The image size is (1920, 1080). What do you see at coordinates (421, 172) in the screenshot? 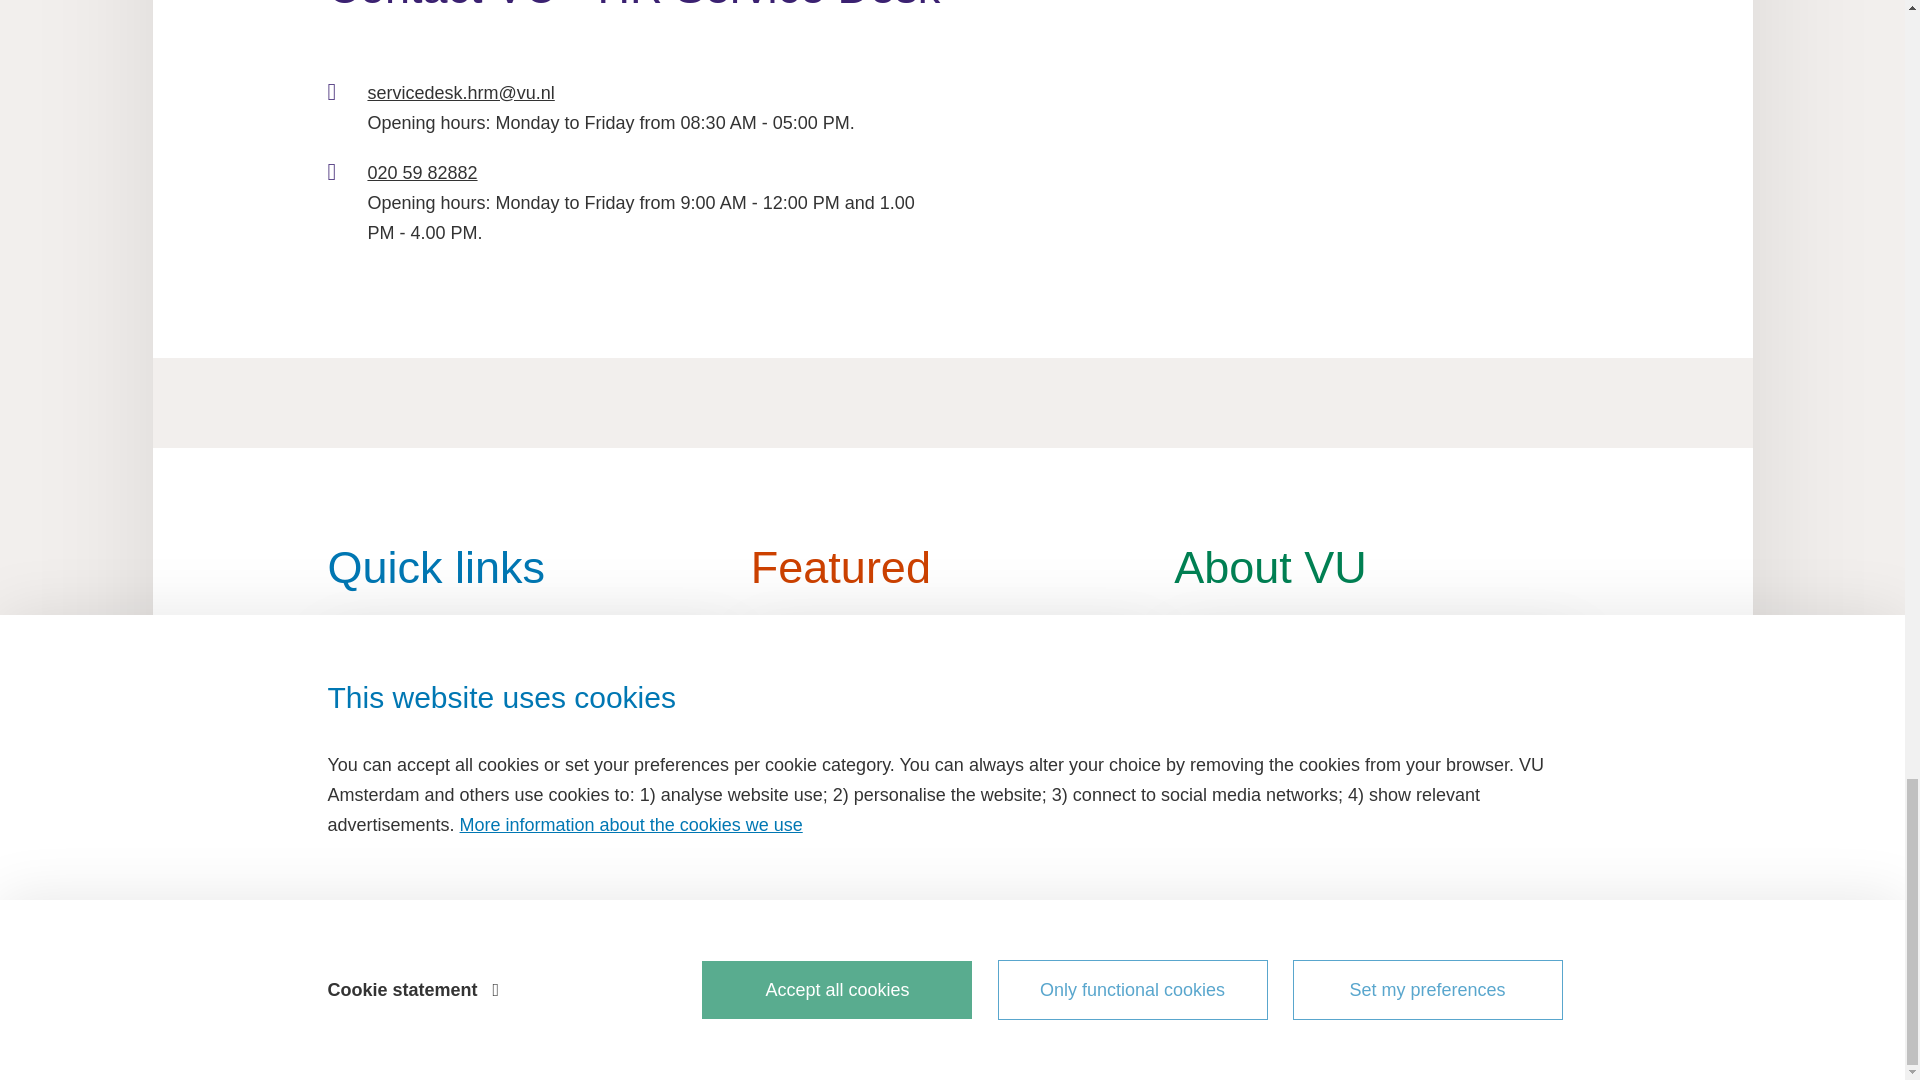
I see `020 59 82882` at bounding box center [421, 172].